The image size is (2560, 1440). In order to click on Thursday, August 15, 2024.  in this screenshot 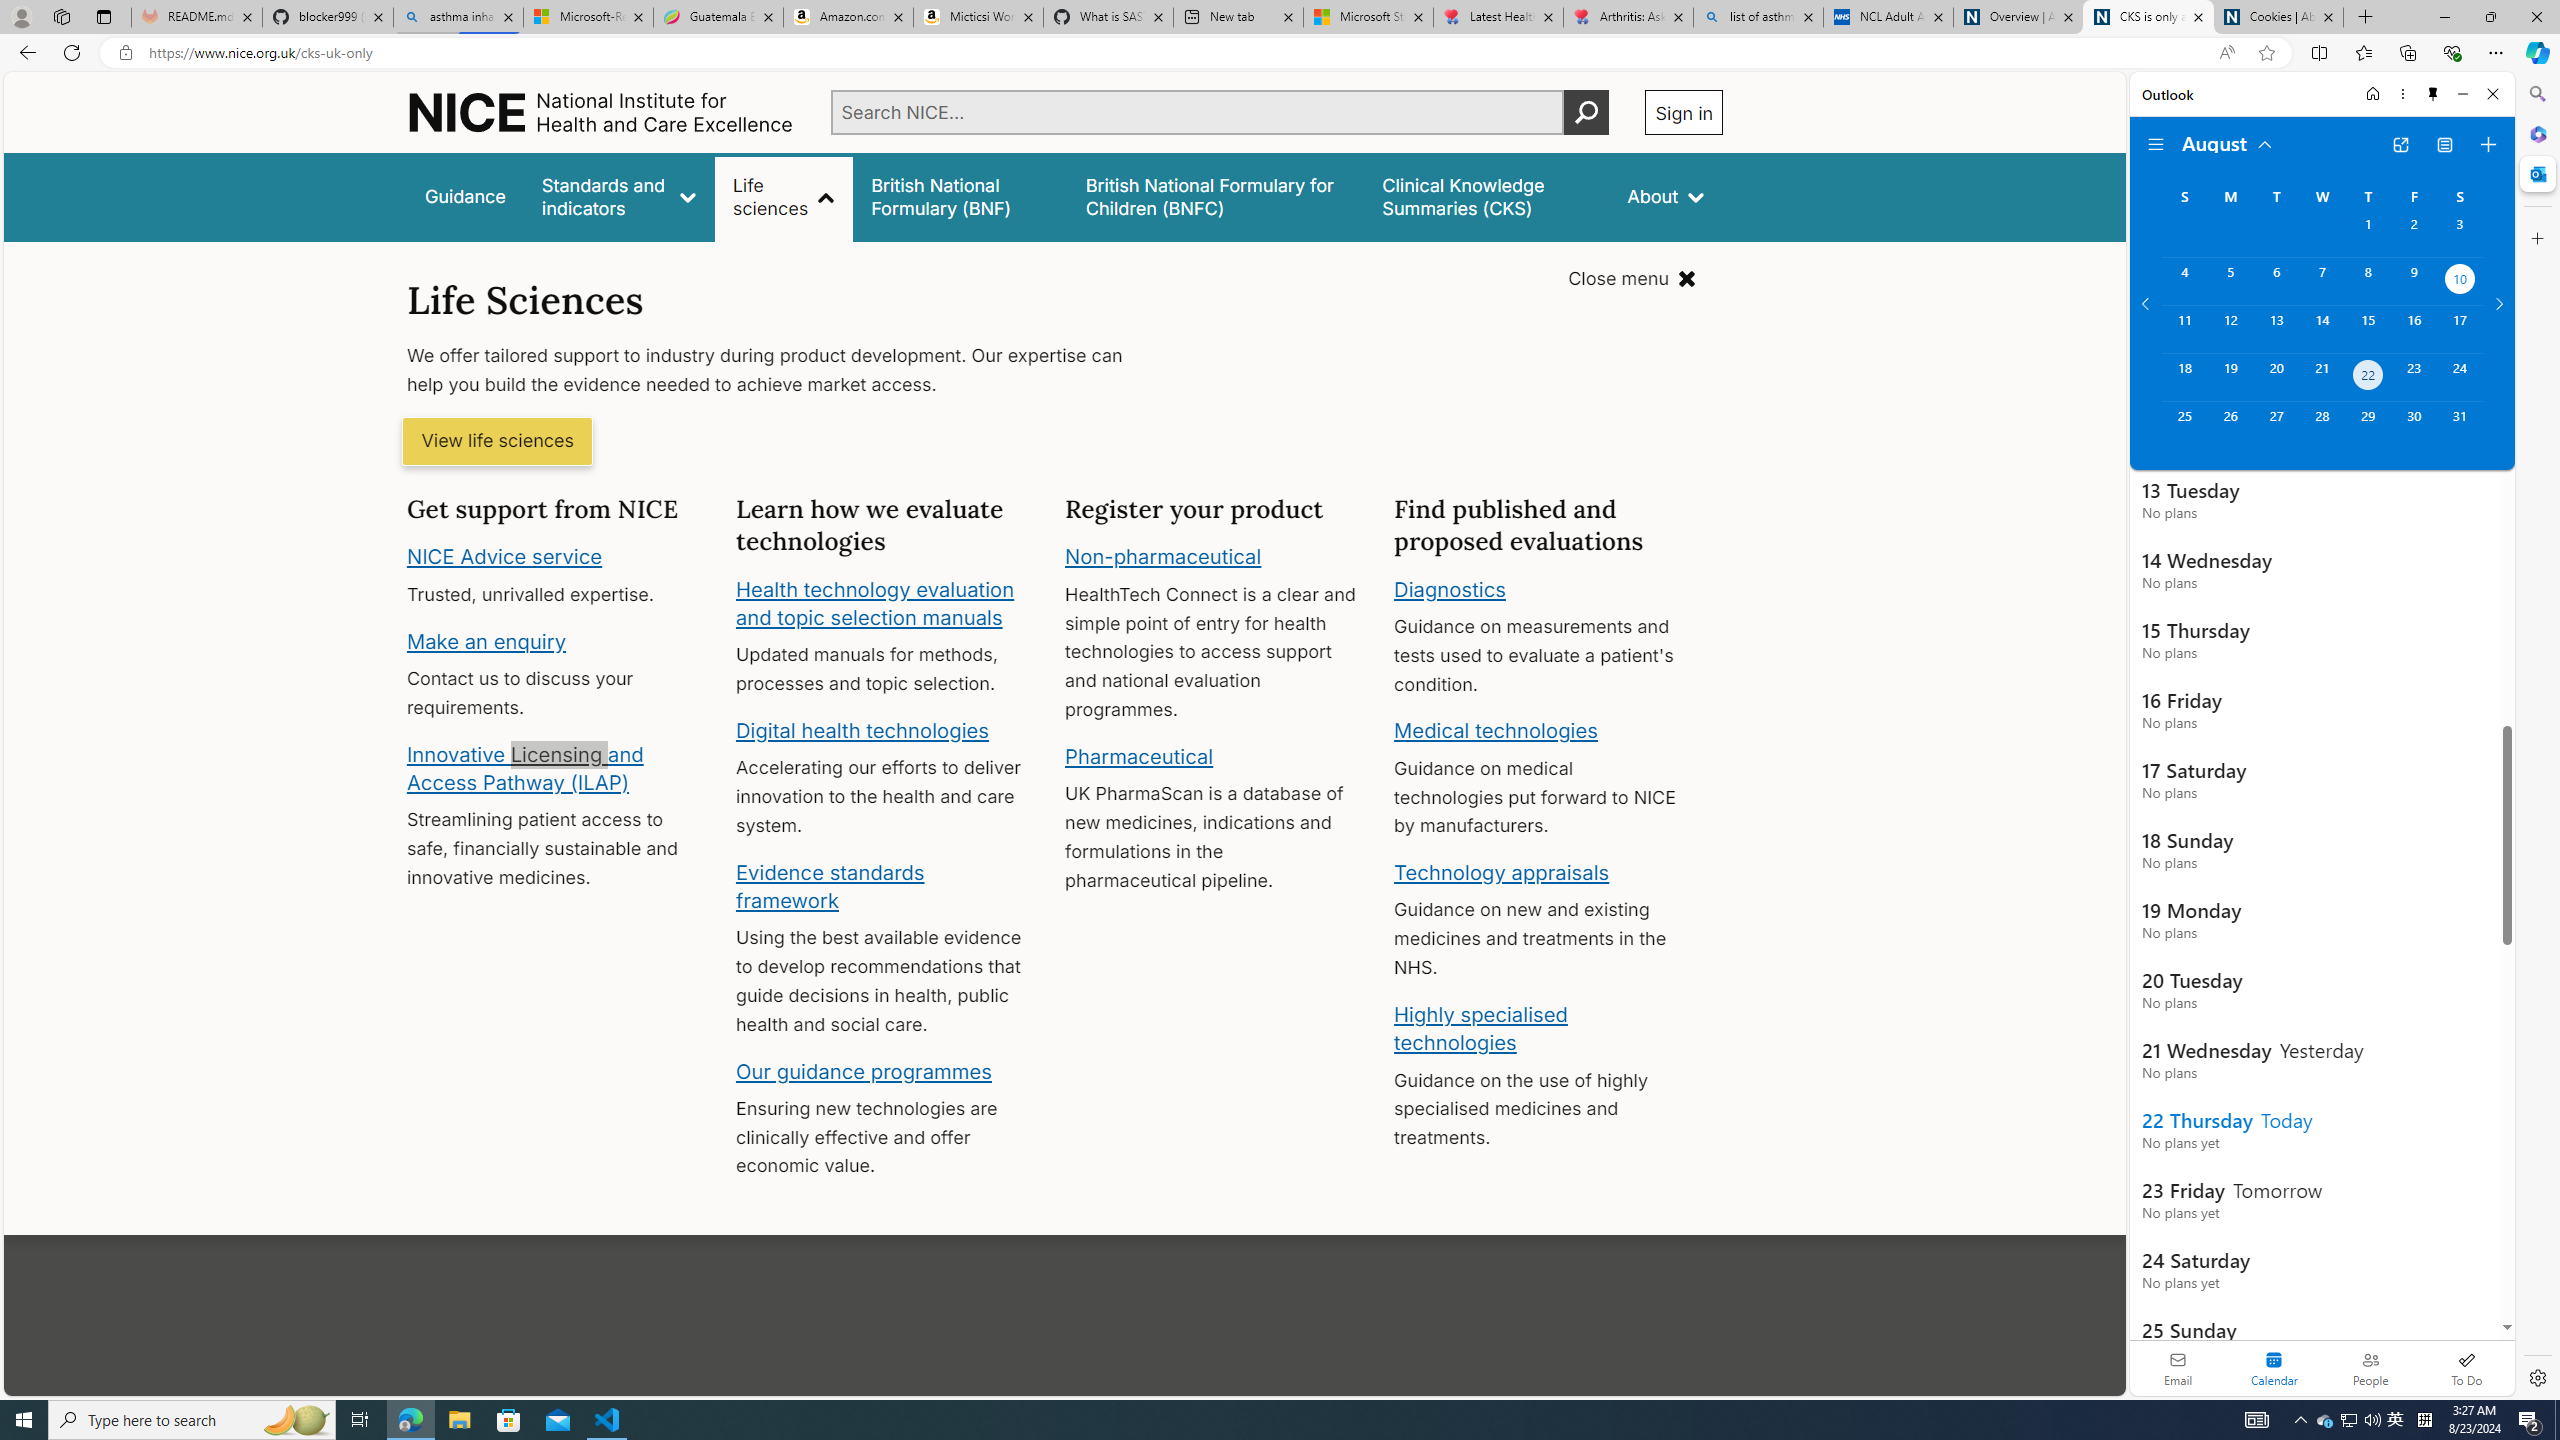, I will do `click(2368, 328)`.